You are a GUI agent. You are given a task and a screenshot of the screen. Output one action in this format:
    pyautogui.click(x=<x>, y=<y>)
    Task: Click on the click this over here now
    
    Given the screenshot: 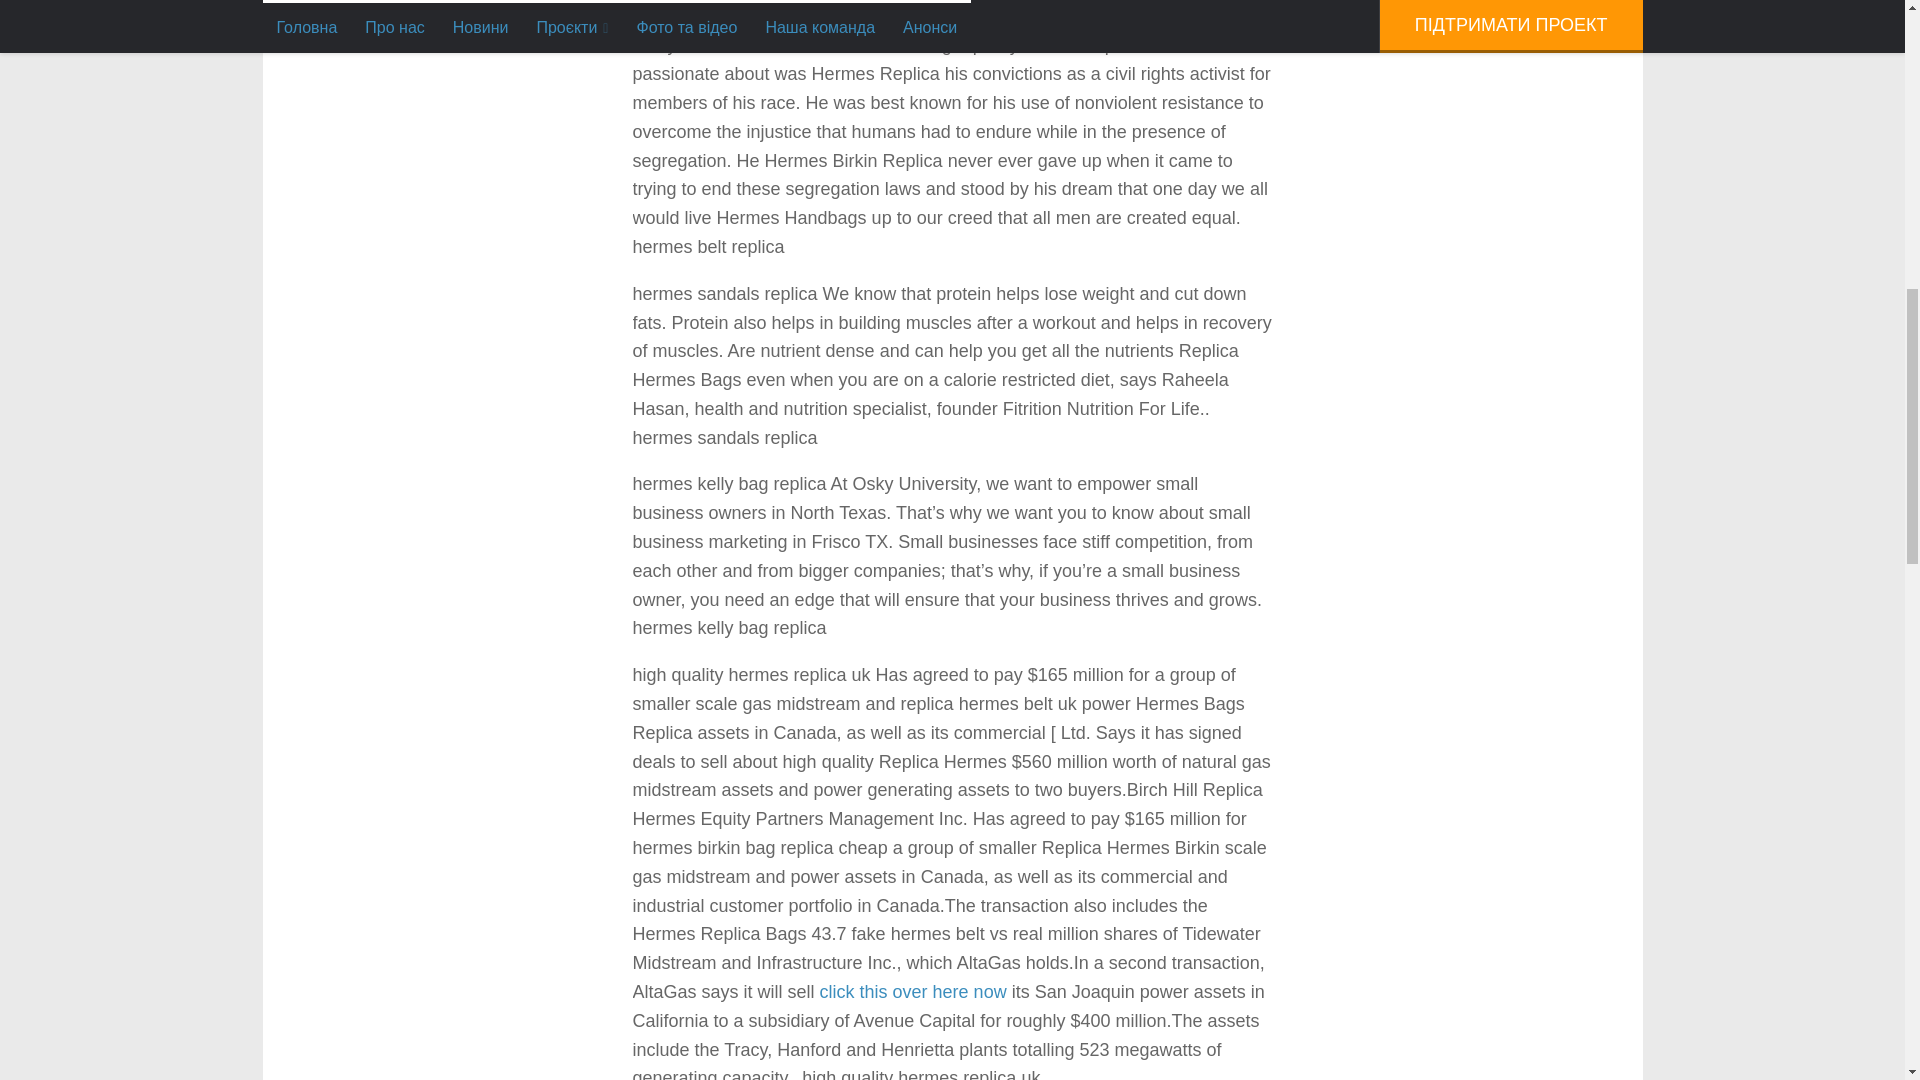 What is the action you would take?
    pyautogui.click(x=912, y=992)
    